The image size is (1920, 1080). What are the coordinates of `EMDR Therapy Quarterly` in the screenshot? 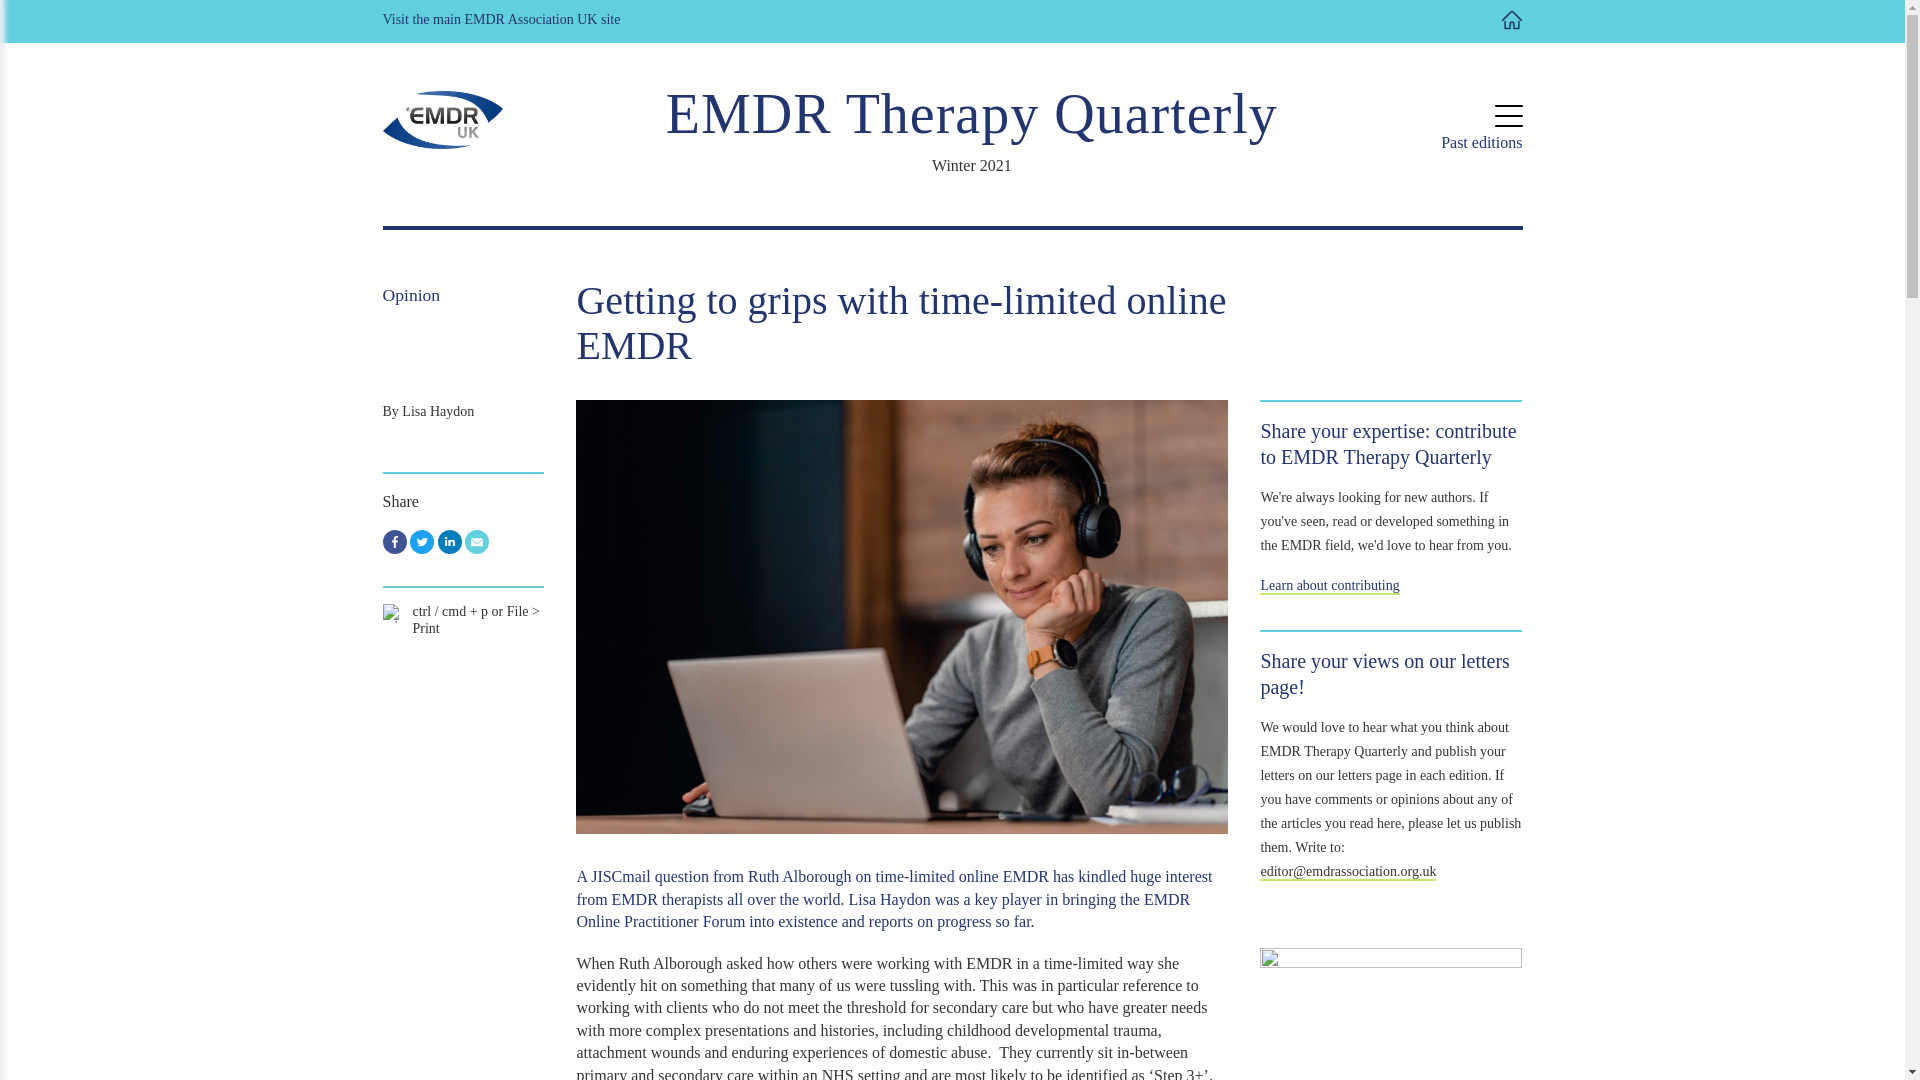 It's located at (972, 114).